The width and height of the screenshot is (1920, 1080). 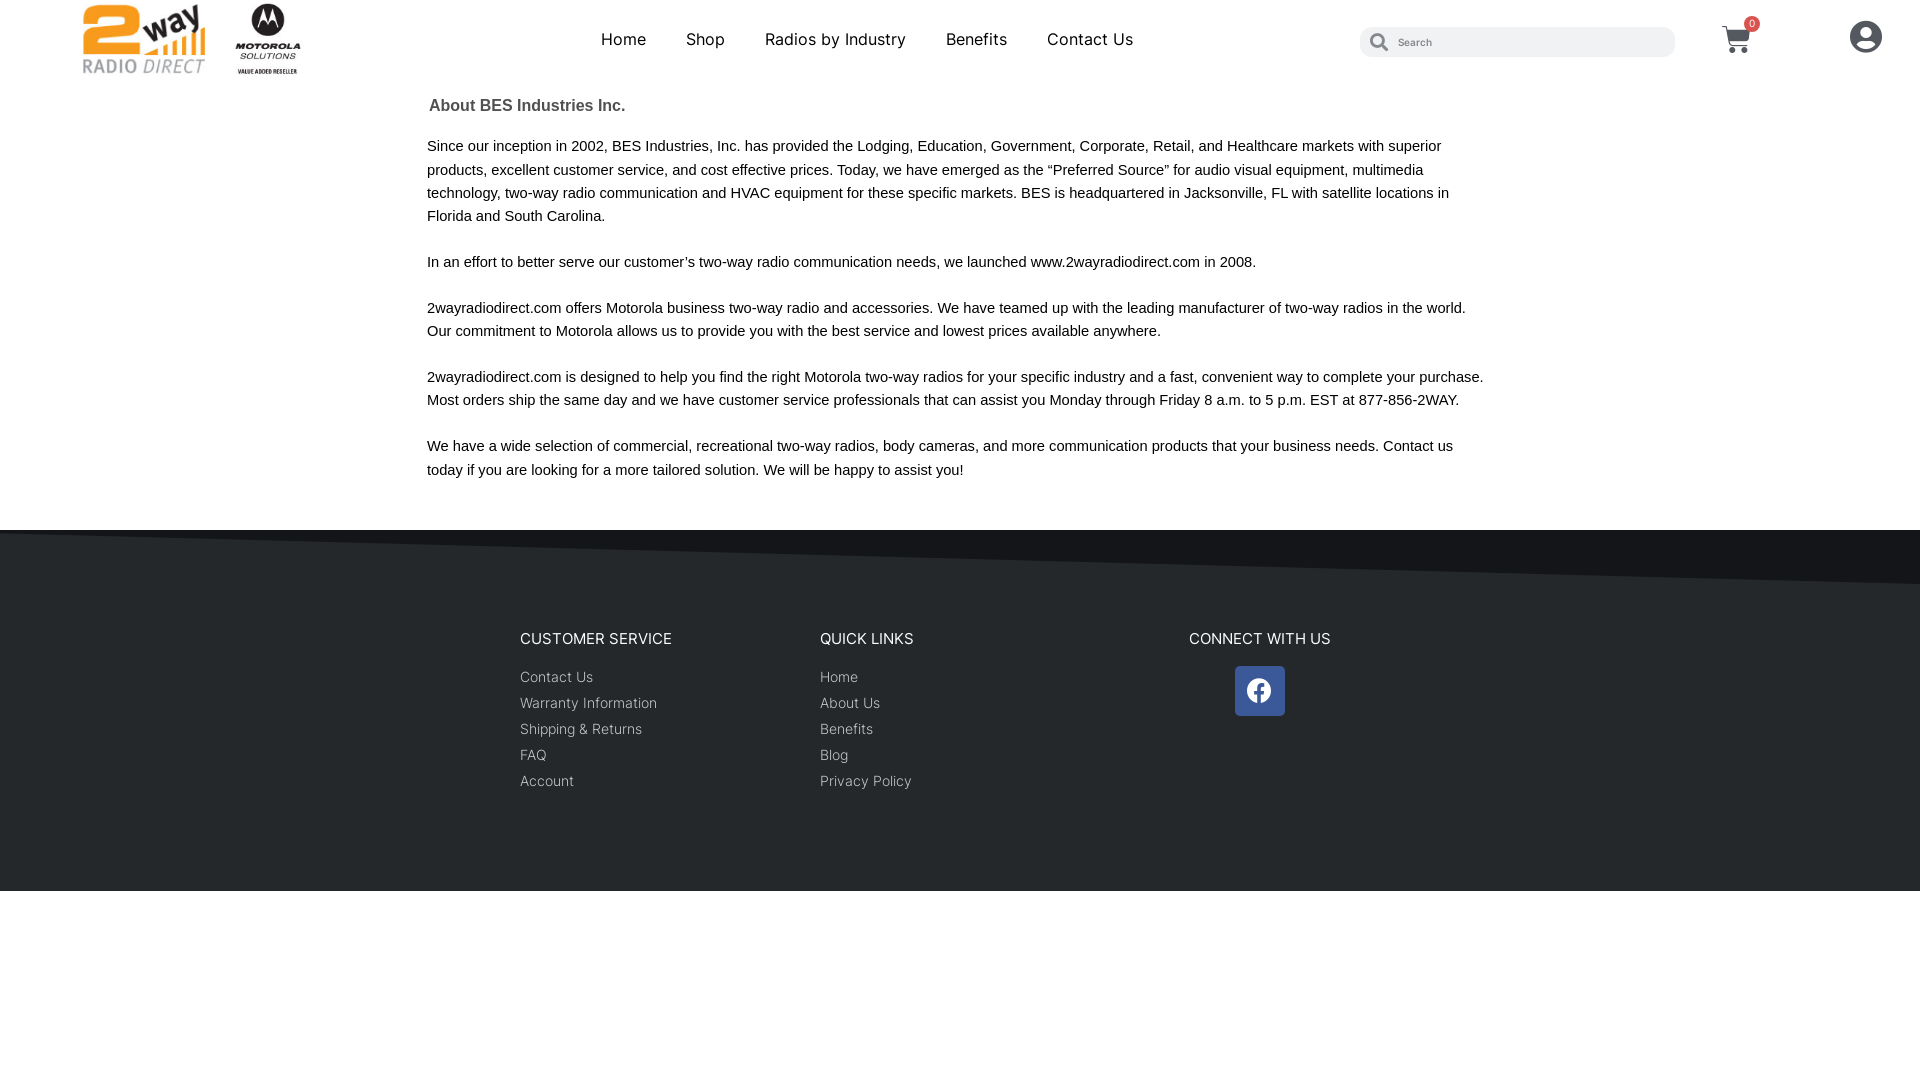 I want to click on Contact Us, so click(x=660, y=676).